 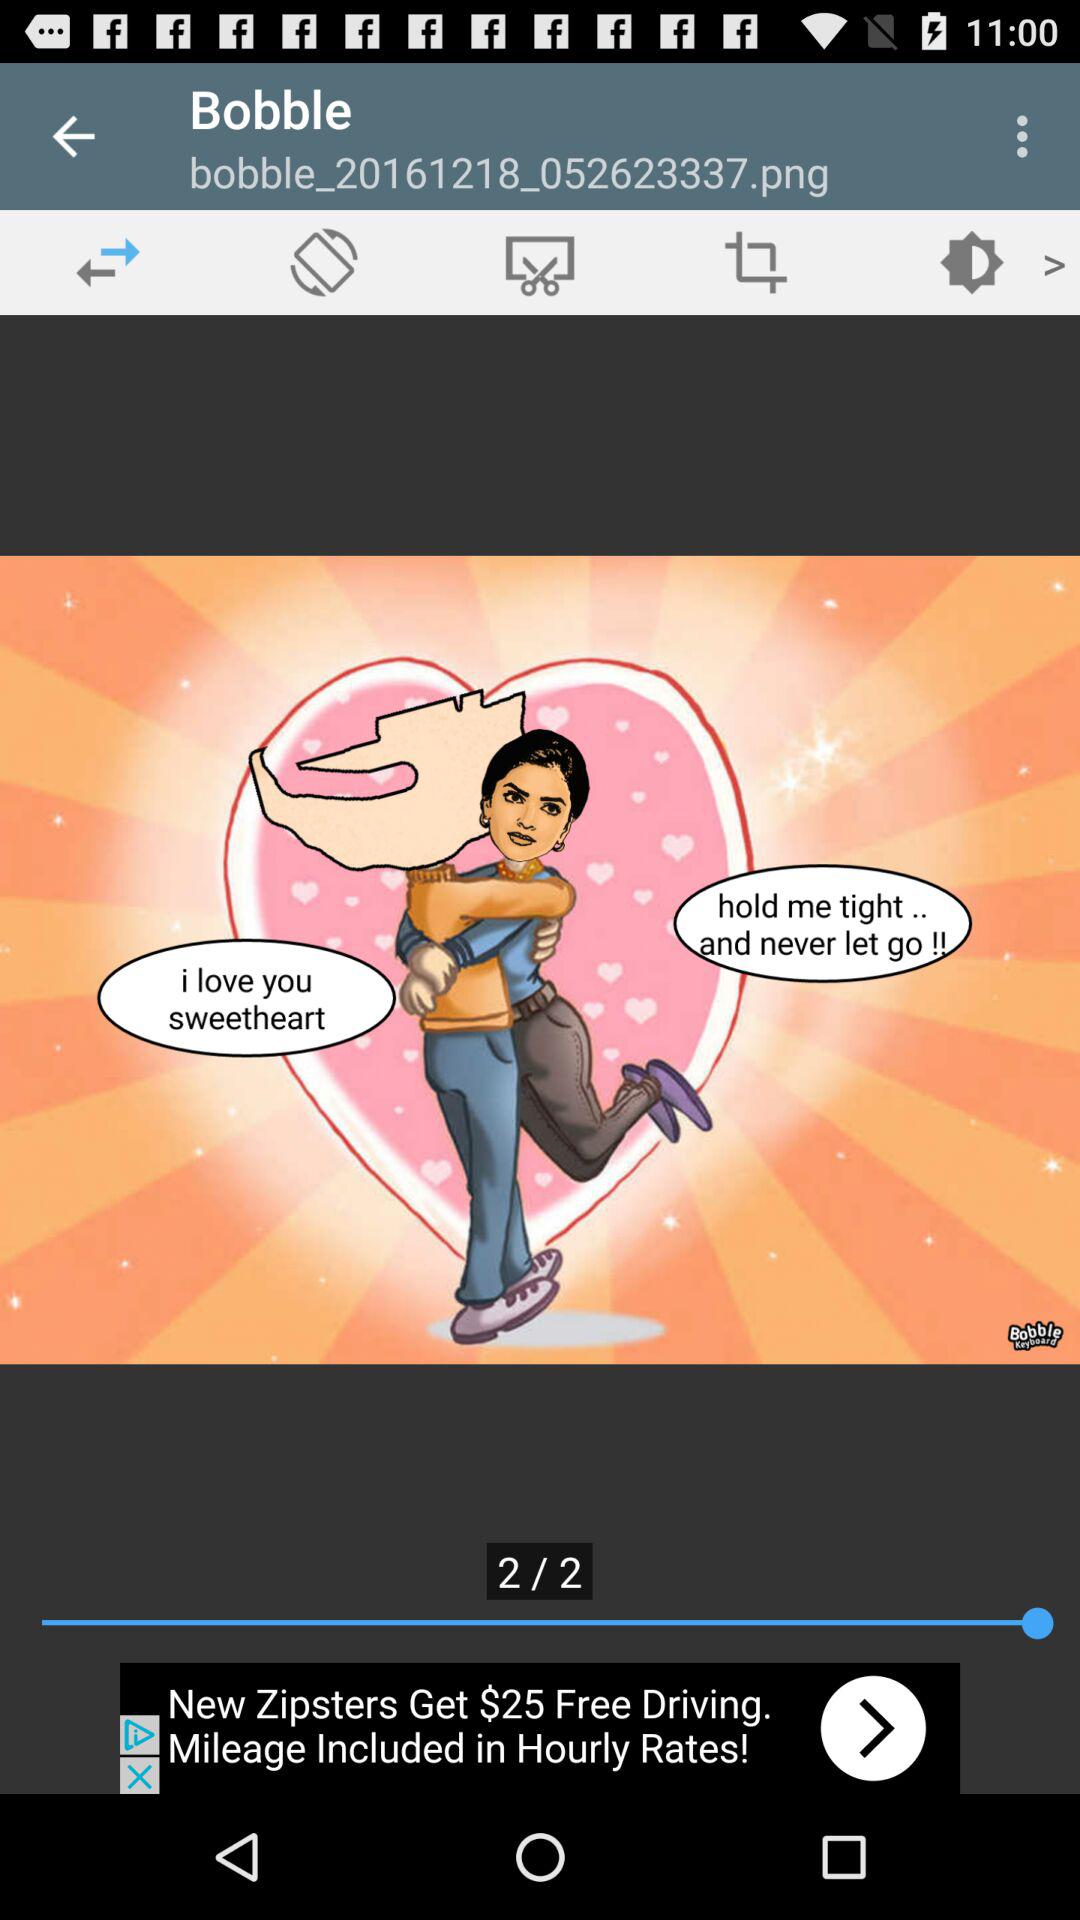 What do you see at coordinates (540, 262) in the screenshot?
I see `for crop` at bounding box center [540, 262].